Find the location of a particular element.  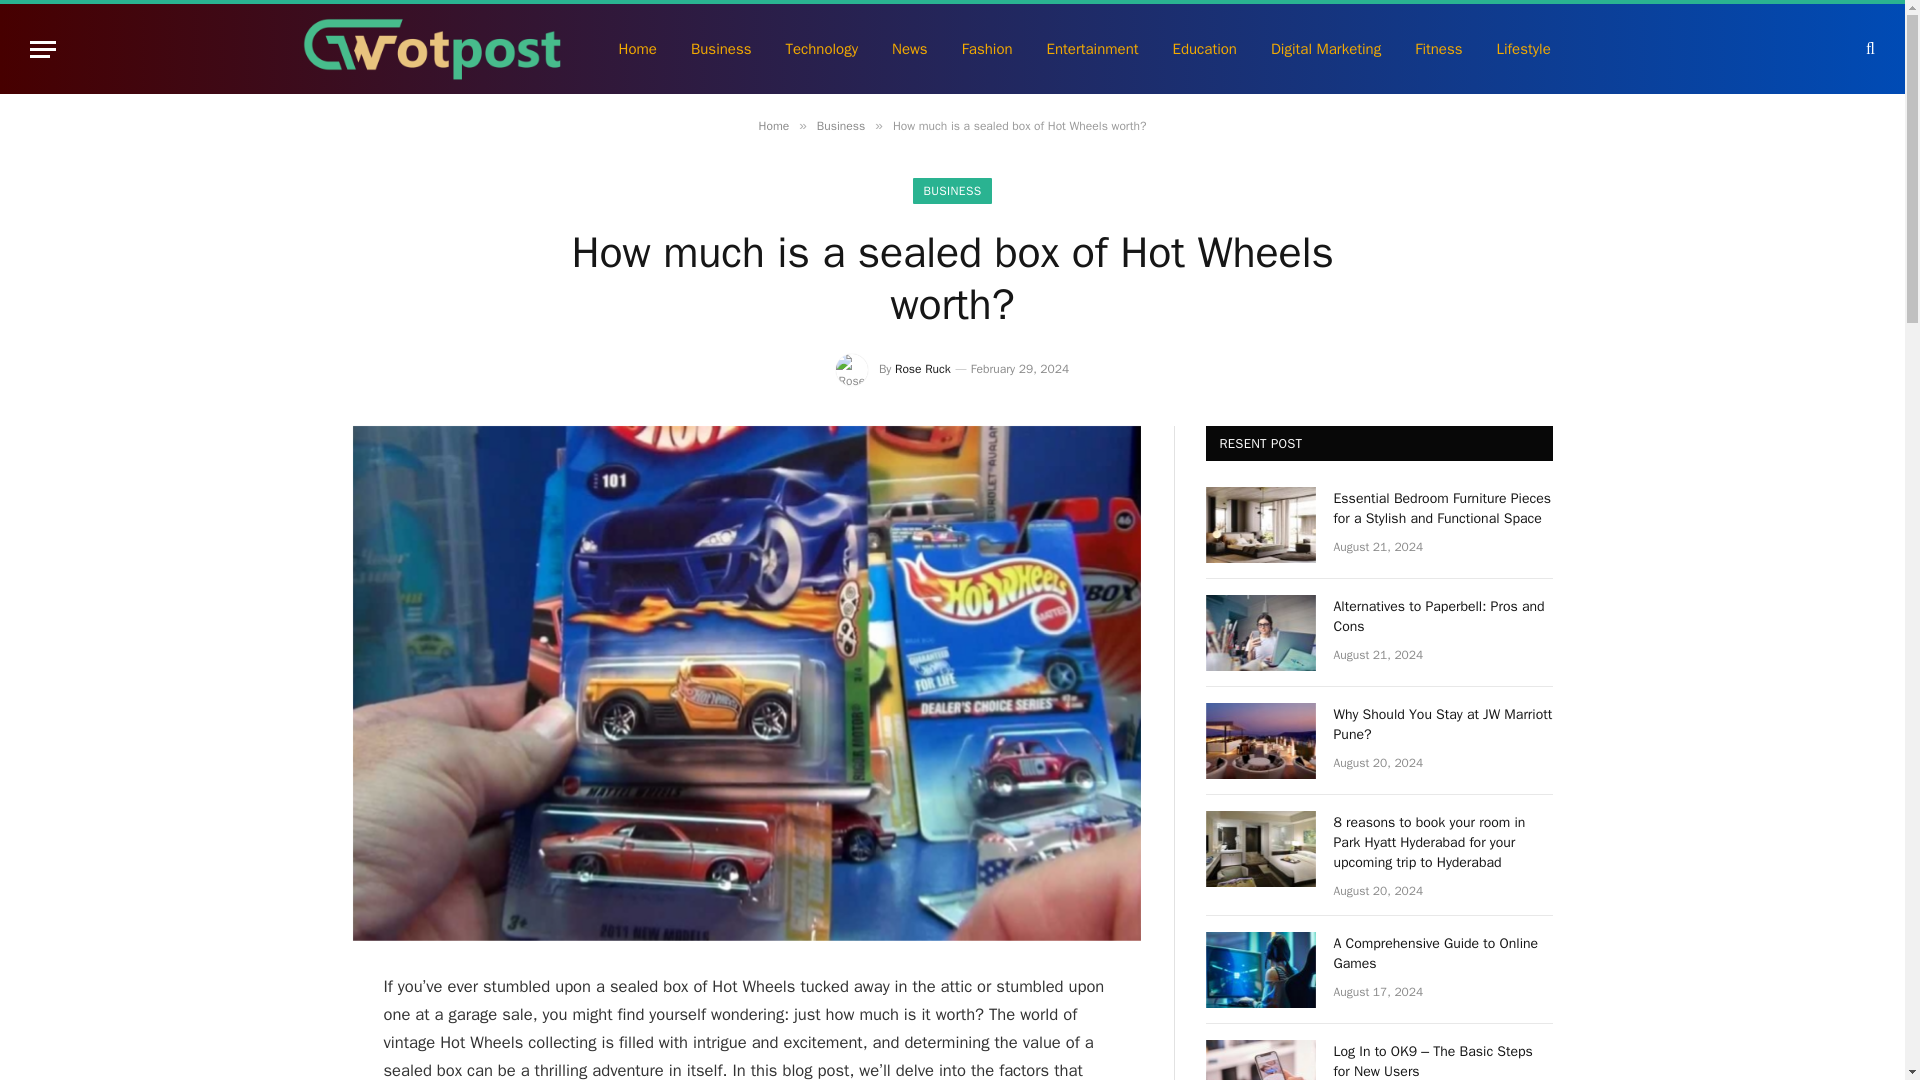

Education is located at coordinates (1204, 48).